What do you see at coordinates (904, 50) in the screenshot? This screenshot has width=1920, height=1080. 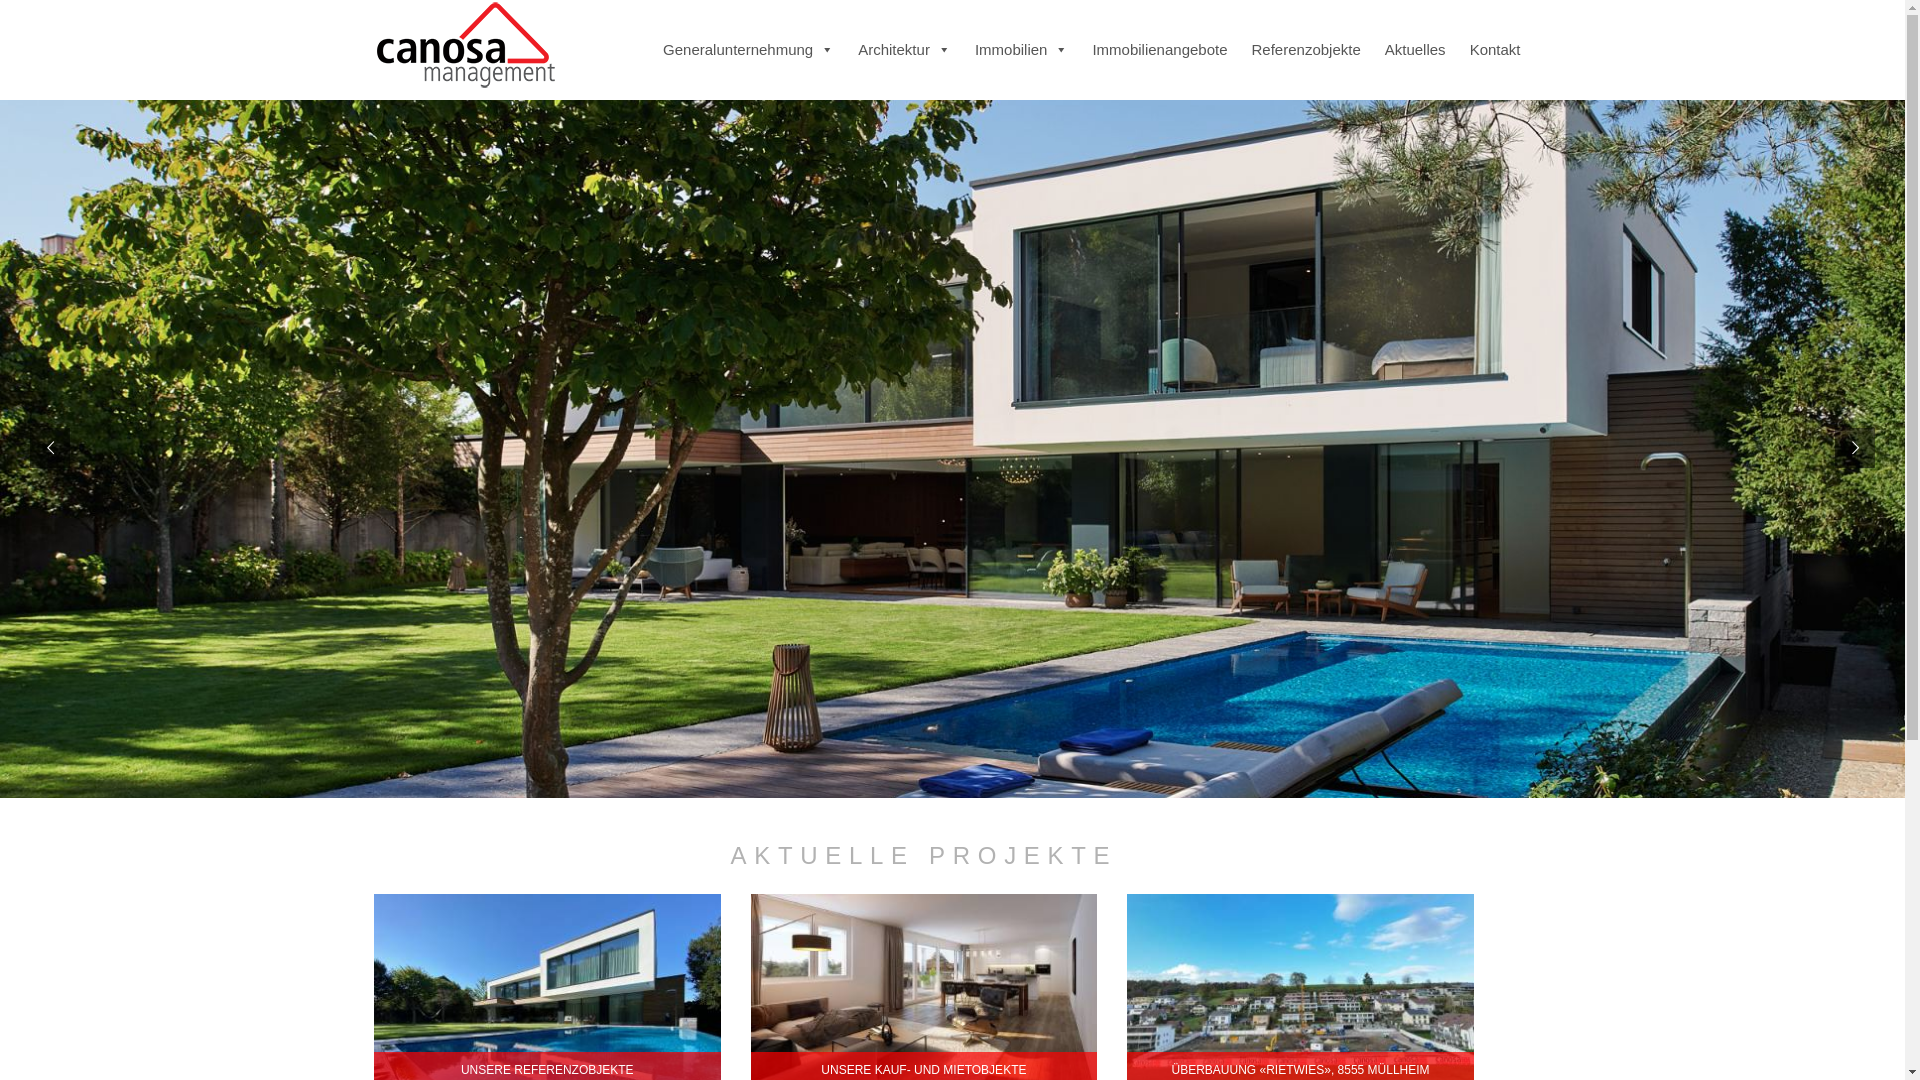 I see `Architektur` at bounding box center [904, 50].